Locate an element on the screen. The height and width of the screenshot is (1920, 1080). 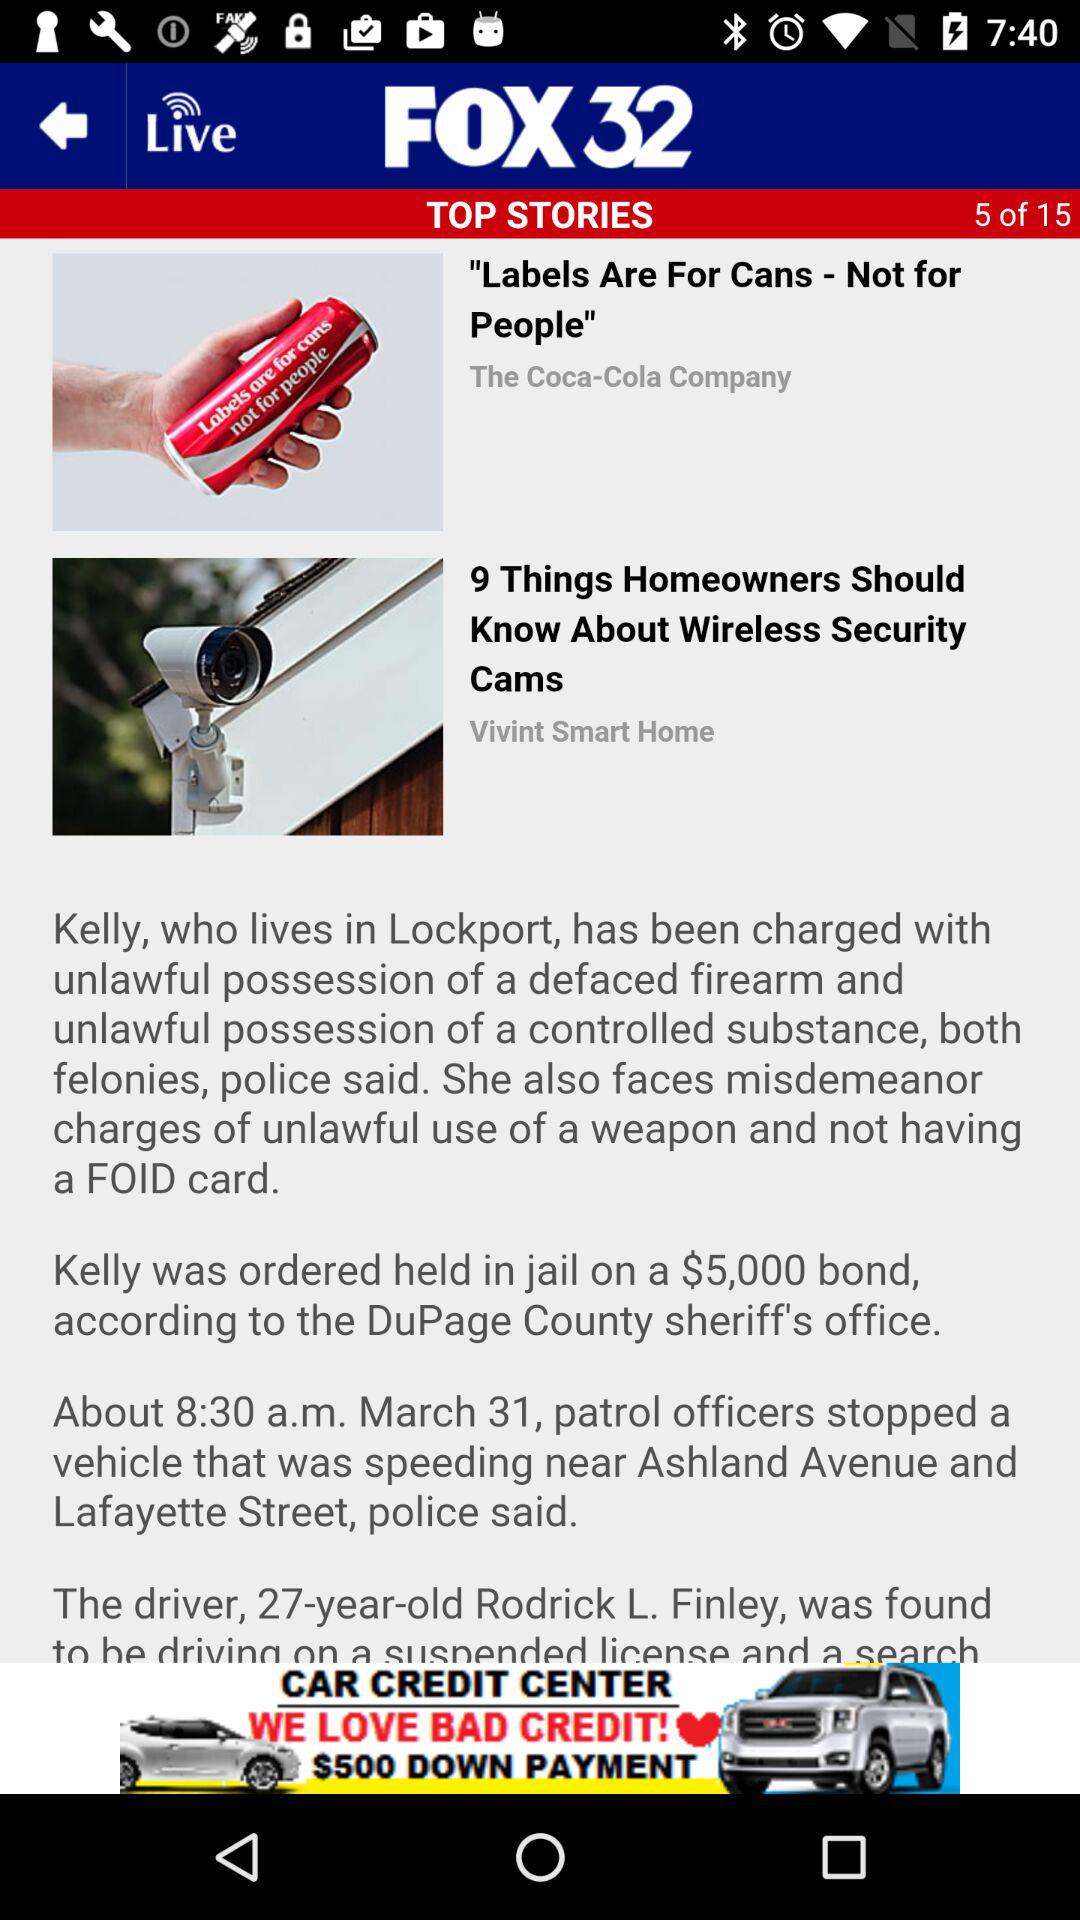
back button is located at coordinates (63, 126).